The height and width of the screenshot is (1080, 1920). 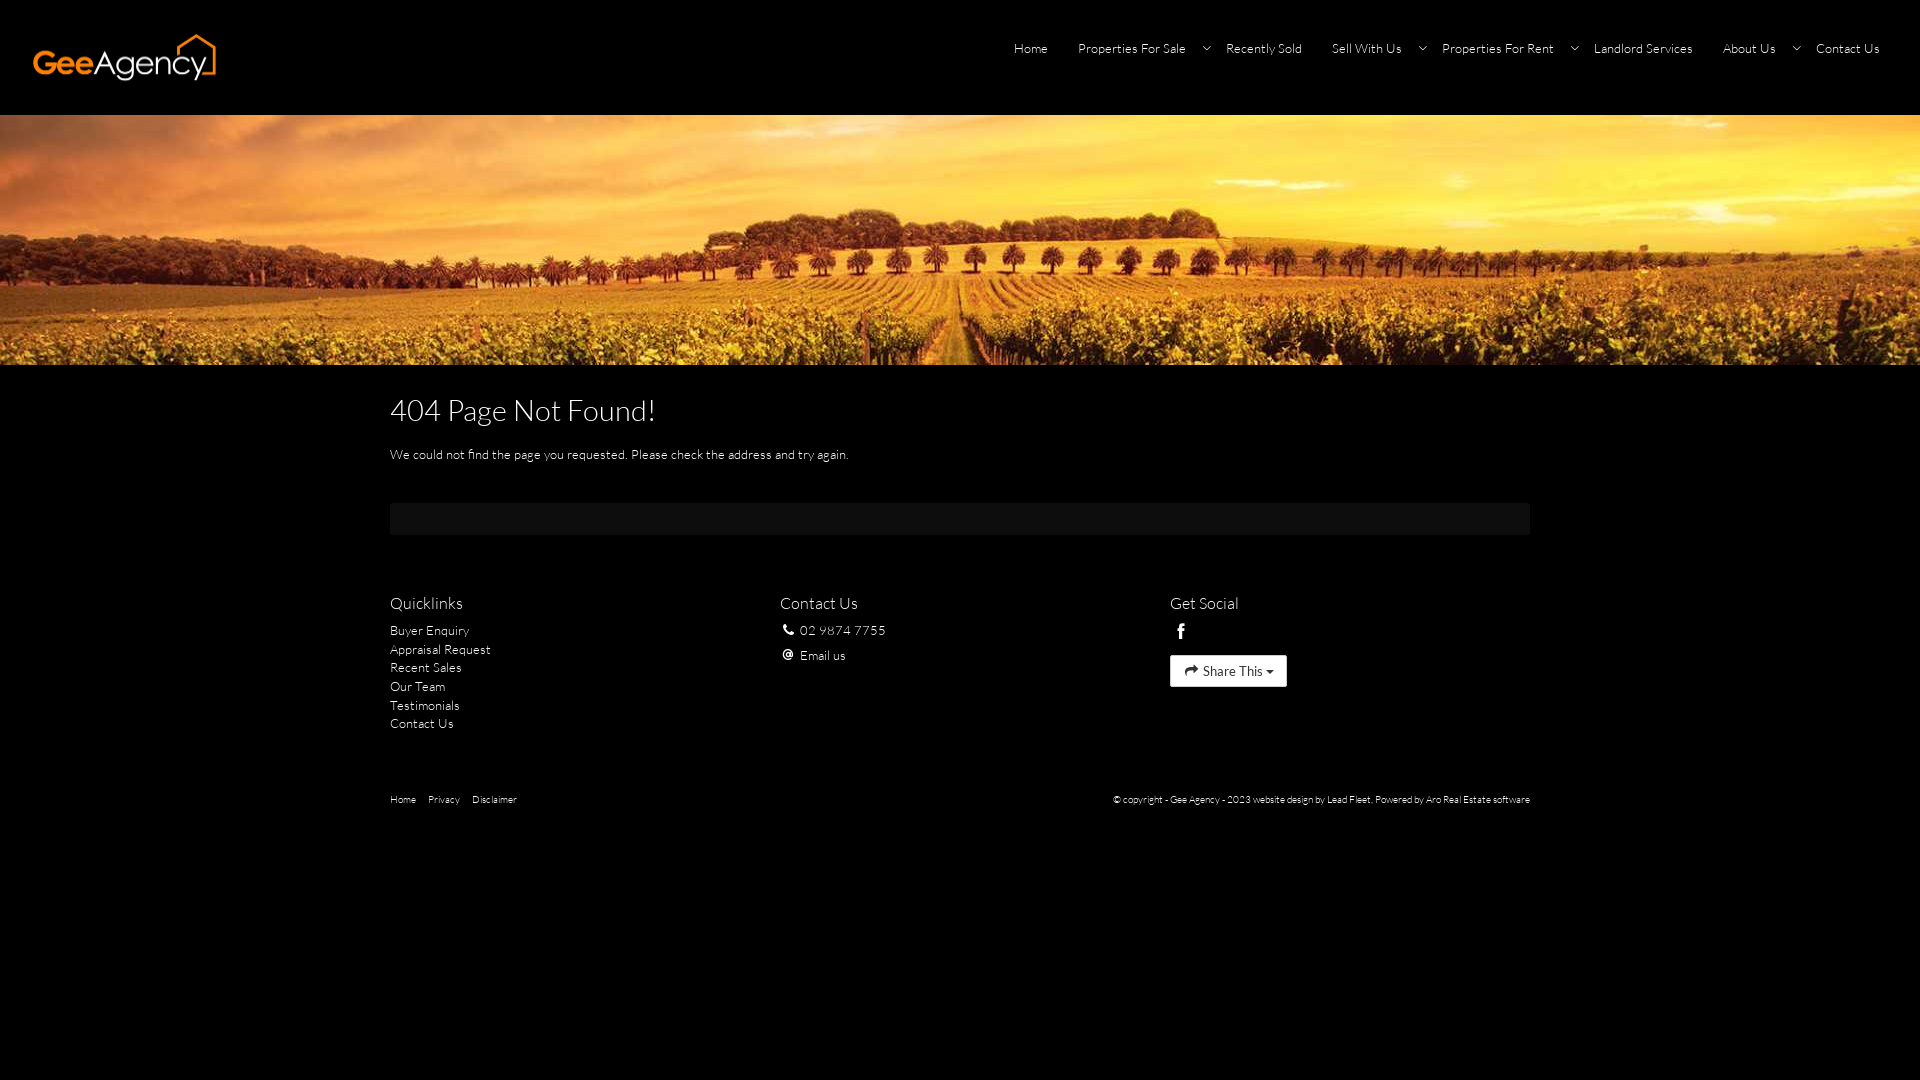 I want to click on Properties For Rent, so click(x=1503, y=48).